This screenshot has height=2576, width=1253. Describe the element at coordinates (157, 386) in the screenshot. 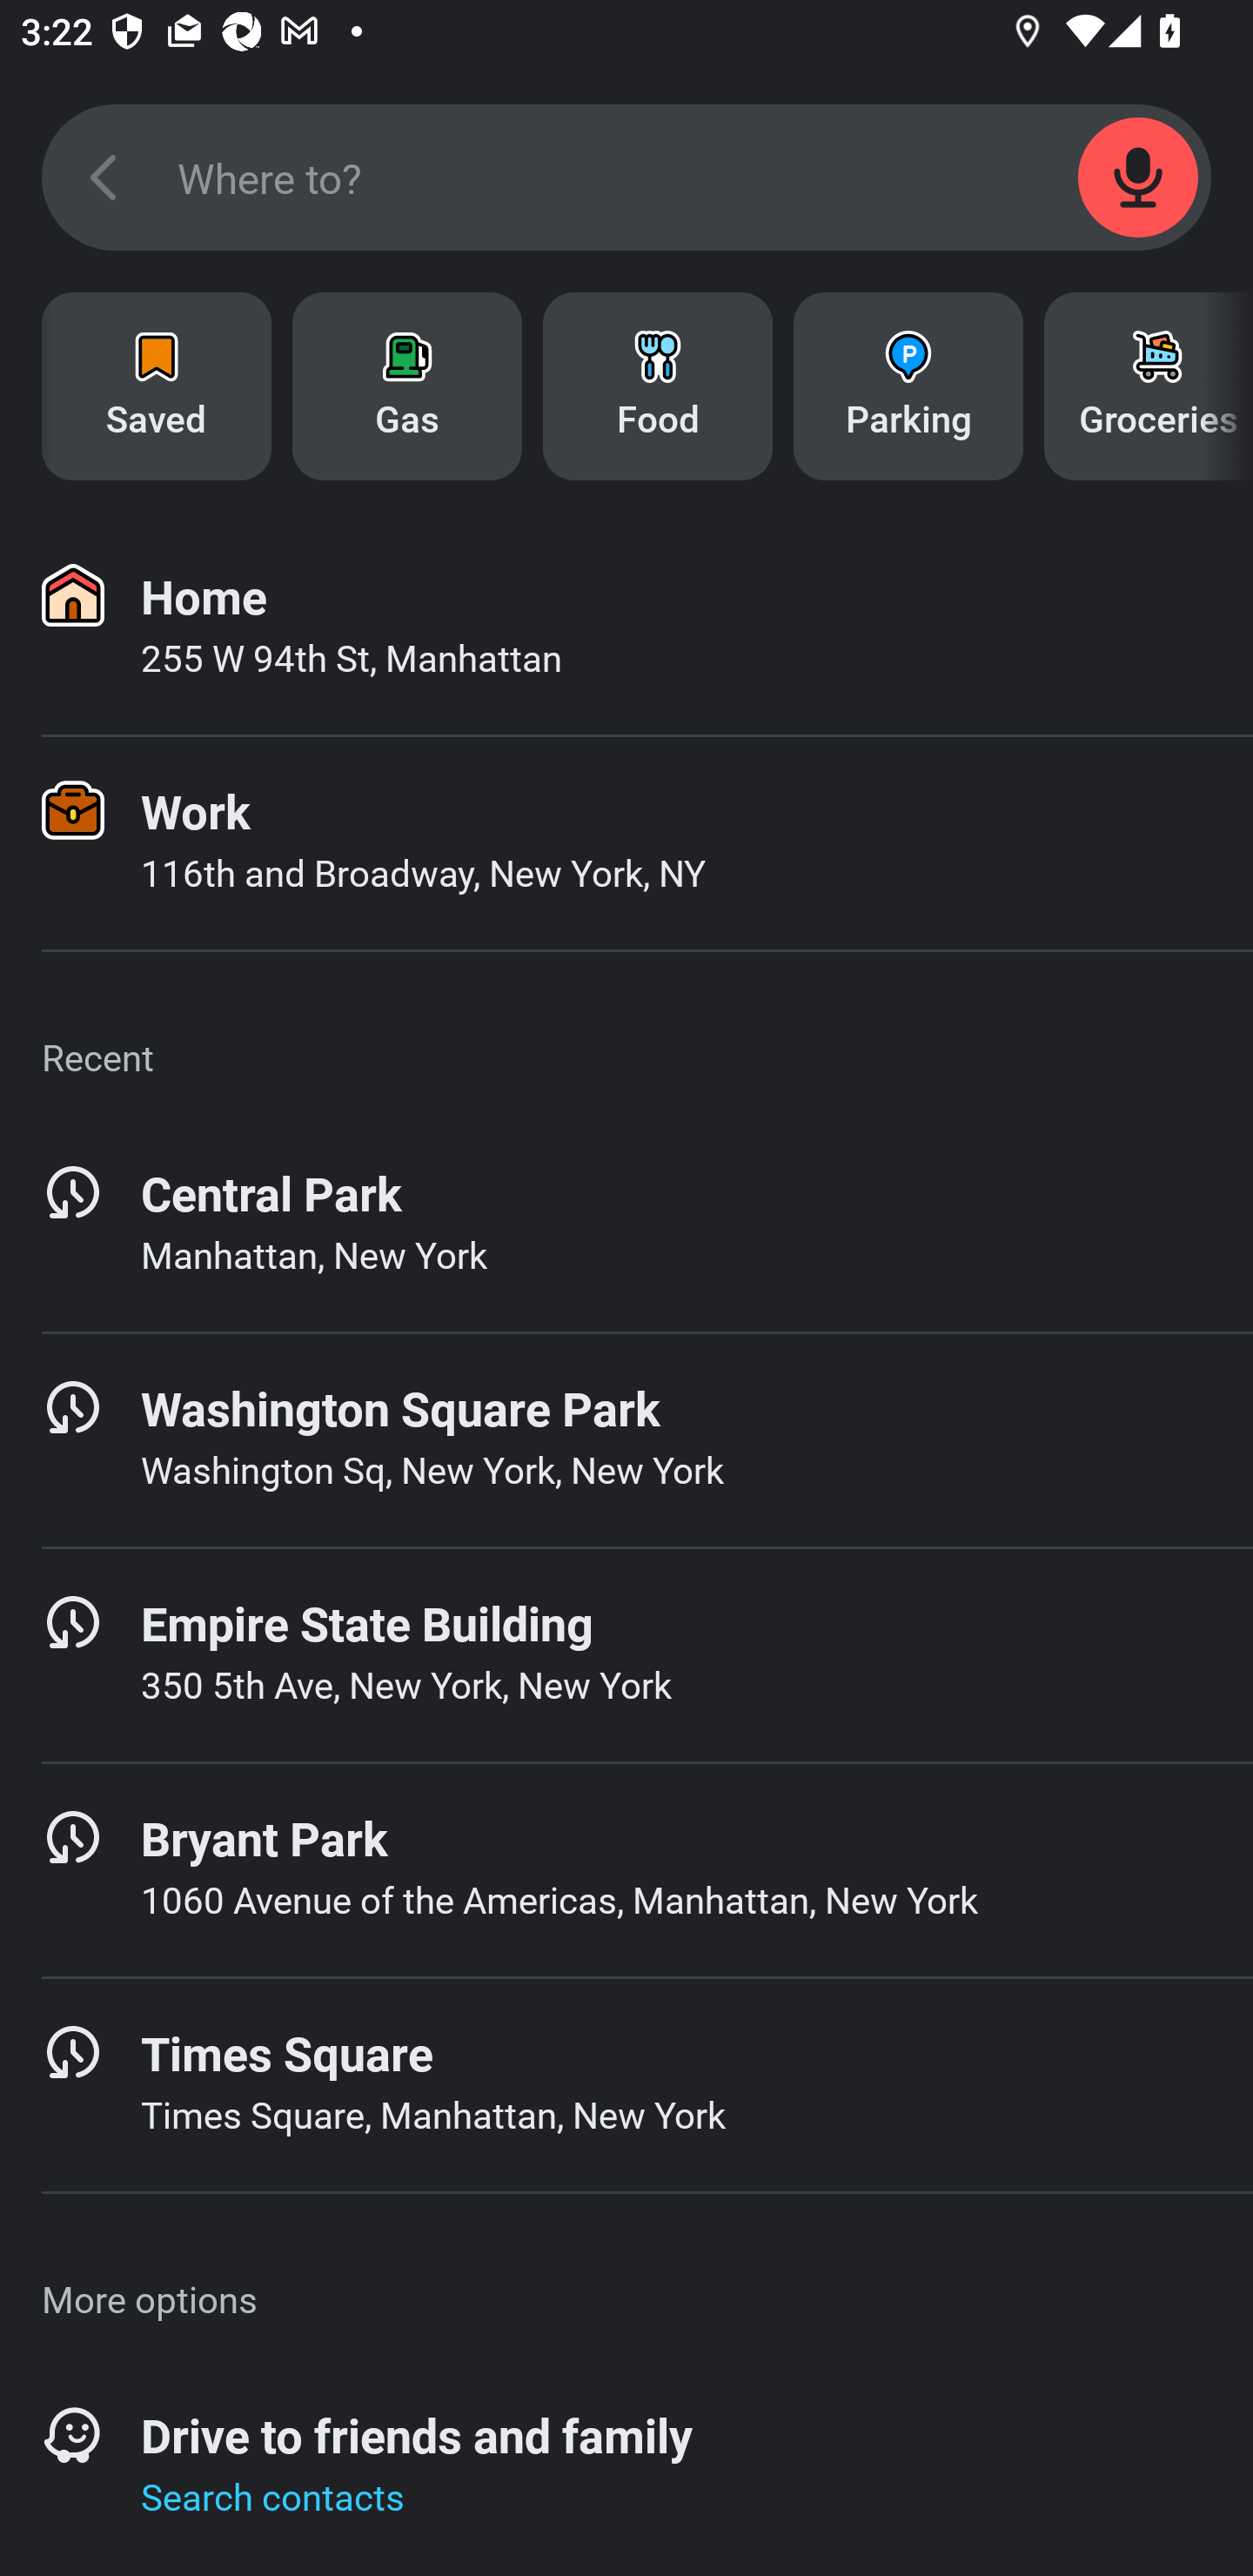

I see `Saved` at that location.